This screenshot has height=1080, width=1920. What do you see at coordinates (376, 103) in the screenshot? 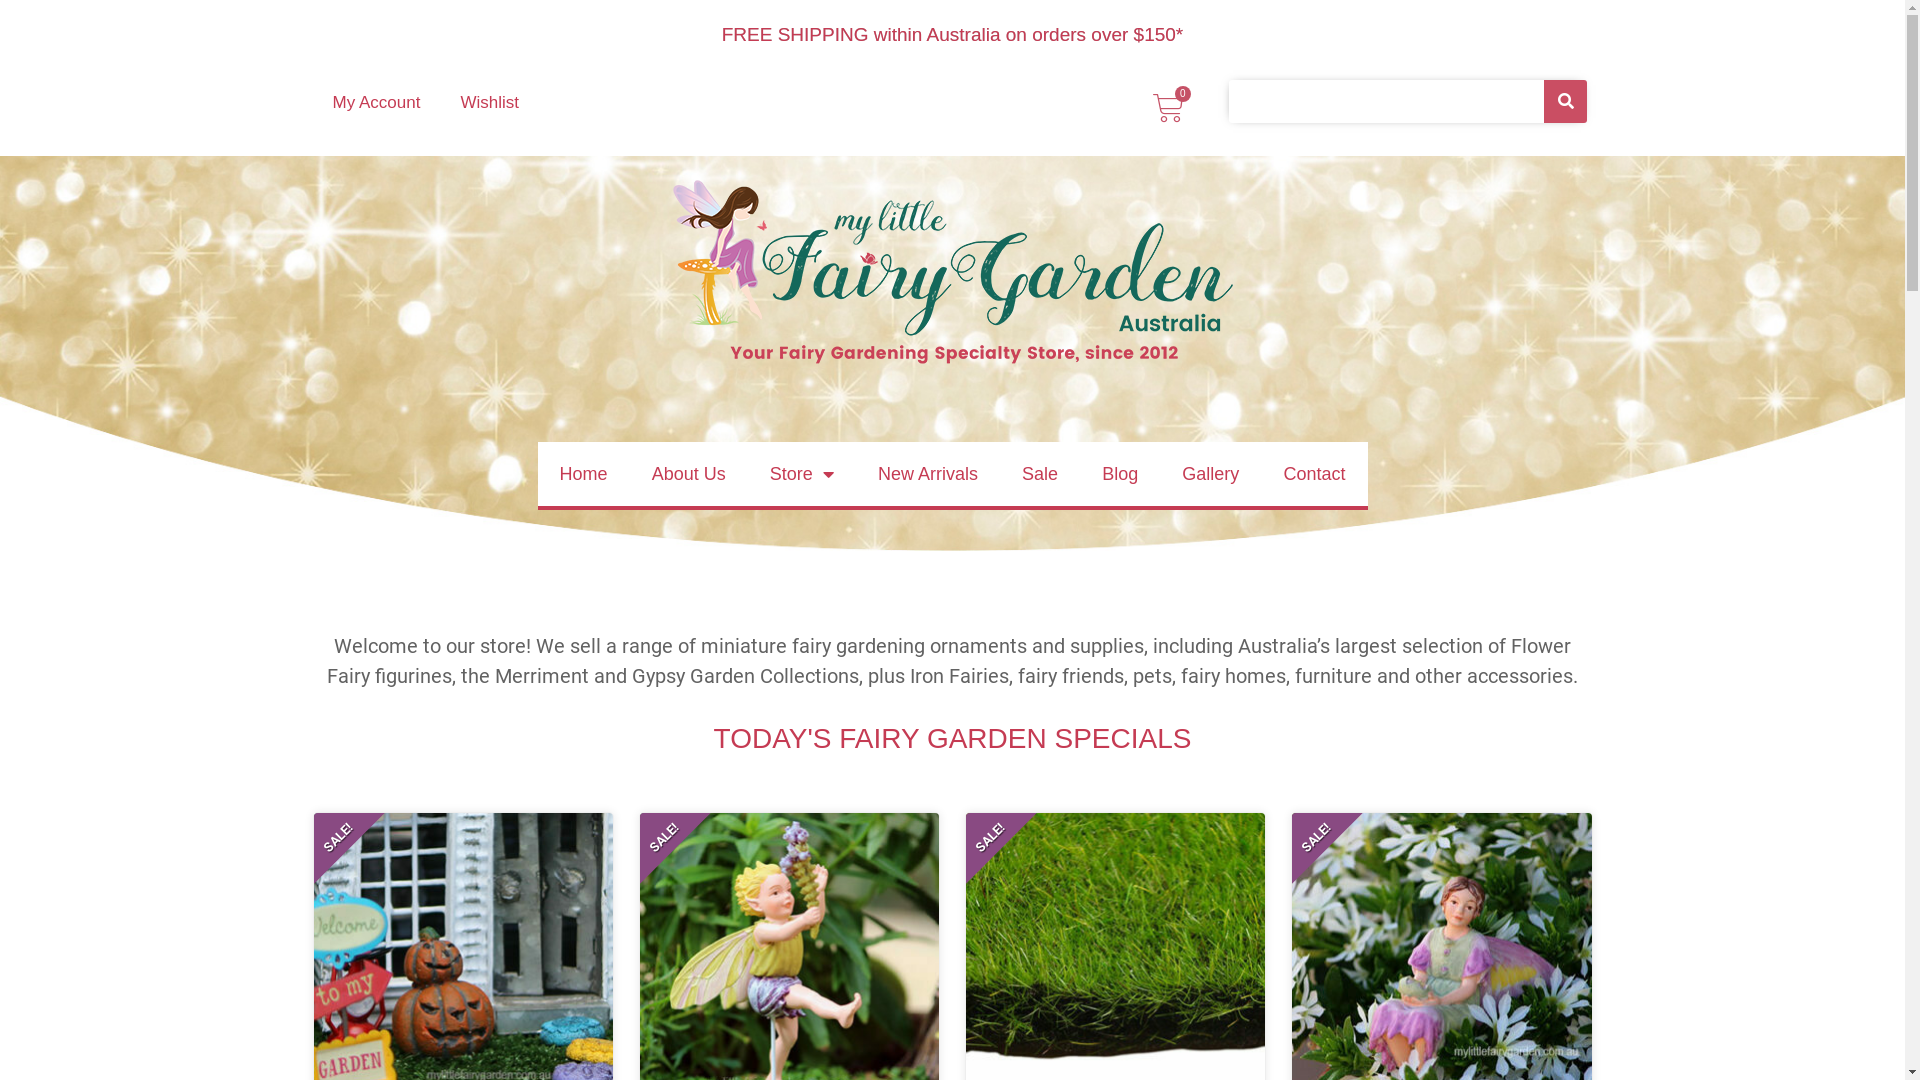
I see `My Account` at bounding box center [376, 103].